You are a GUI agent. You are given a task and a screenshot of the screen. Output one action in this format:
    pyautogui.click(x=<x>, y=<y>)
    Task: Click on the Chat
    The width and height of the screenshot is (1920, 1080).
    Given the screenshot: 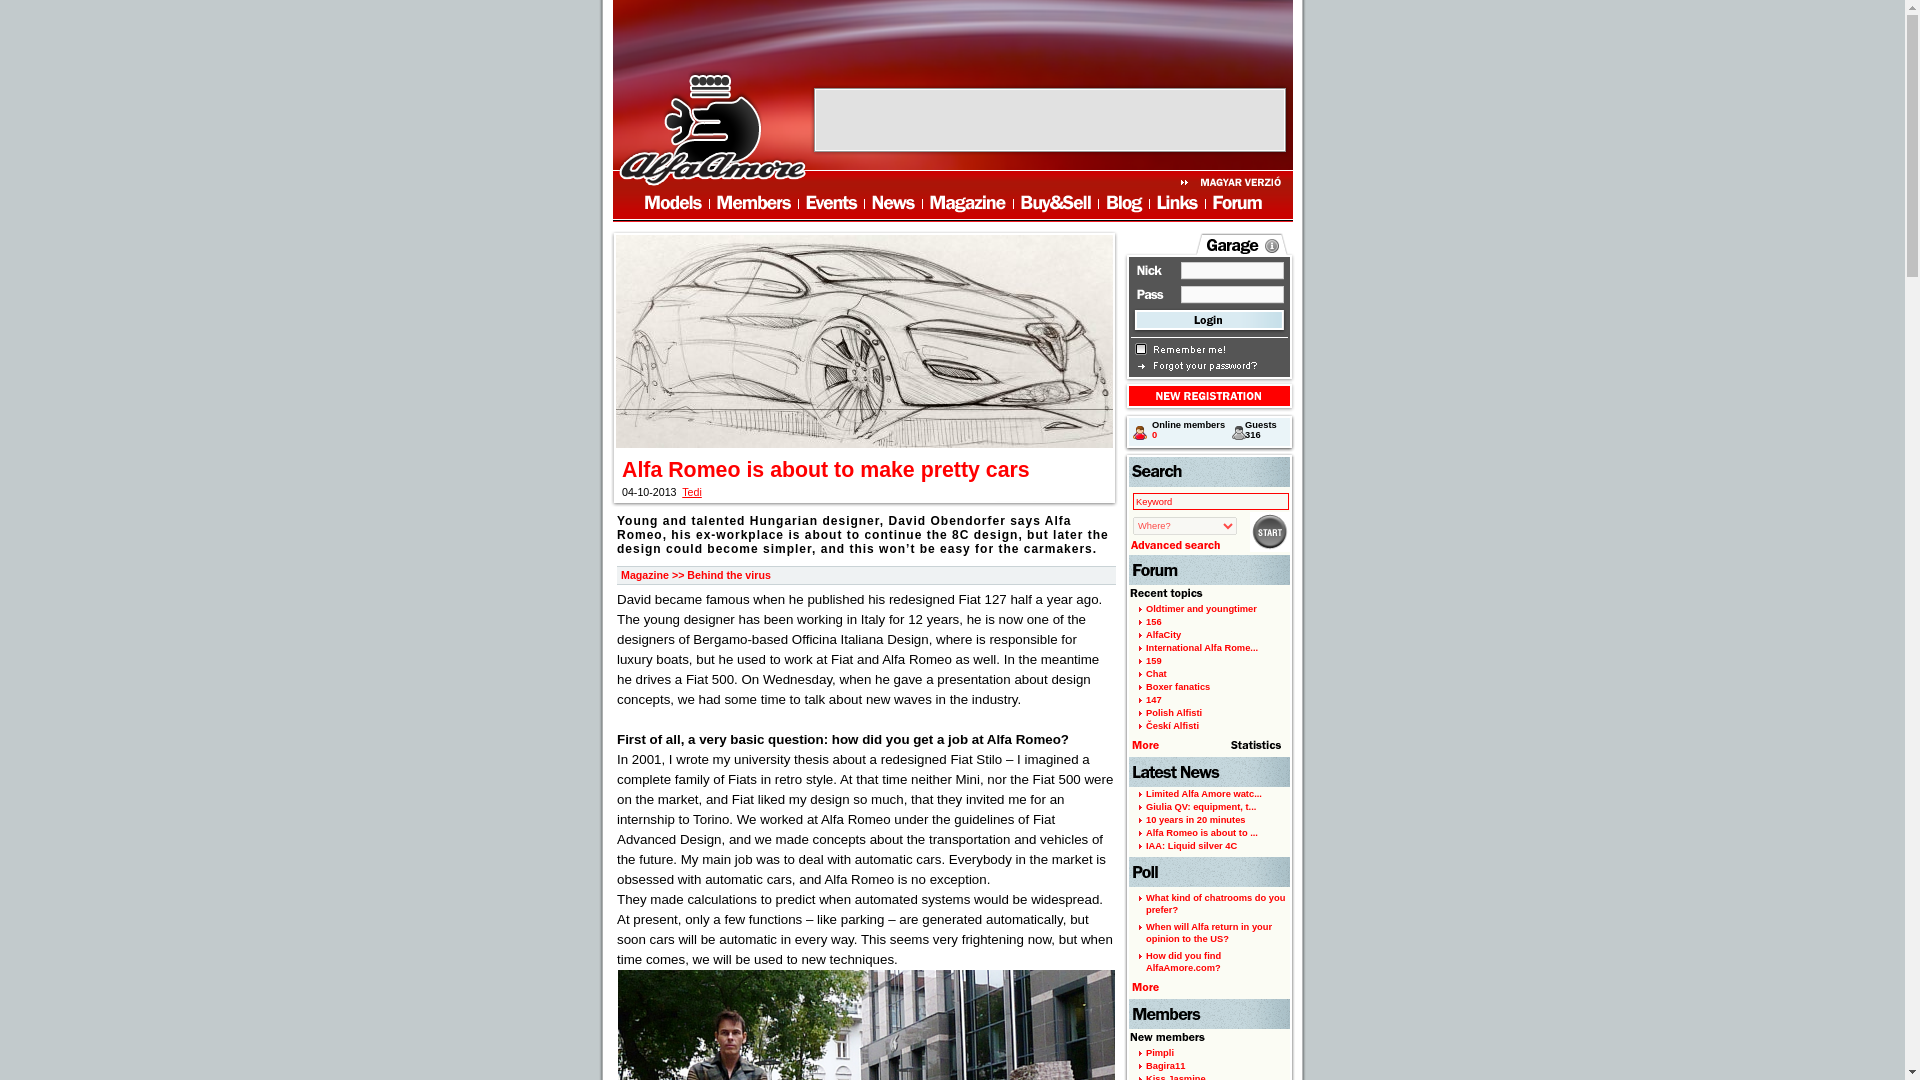 What is the action you would take?
    pyautogui.click(x=1156, y=674)
    